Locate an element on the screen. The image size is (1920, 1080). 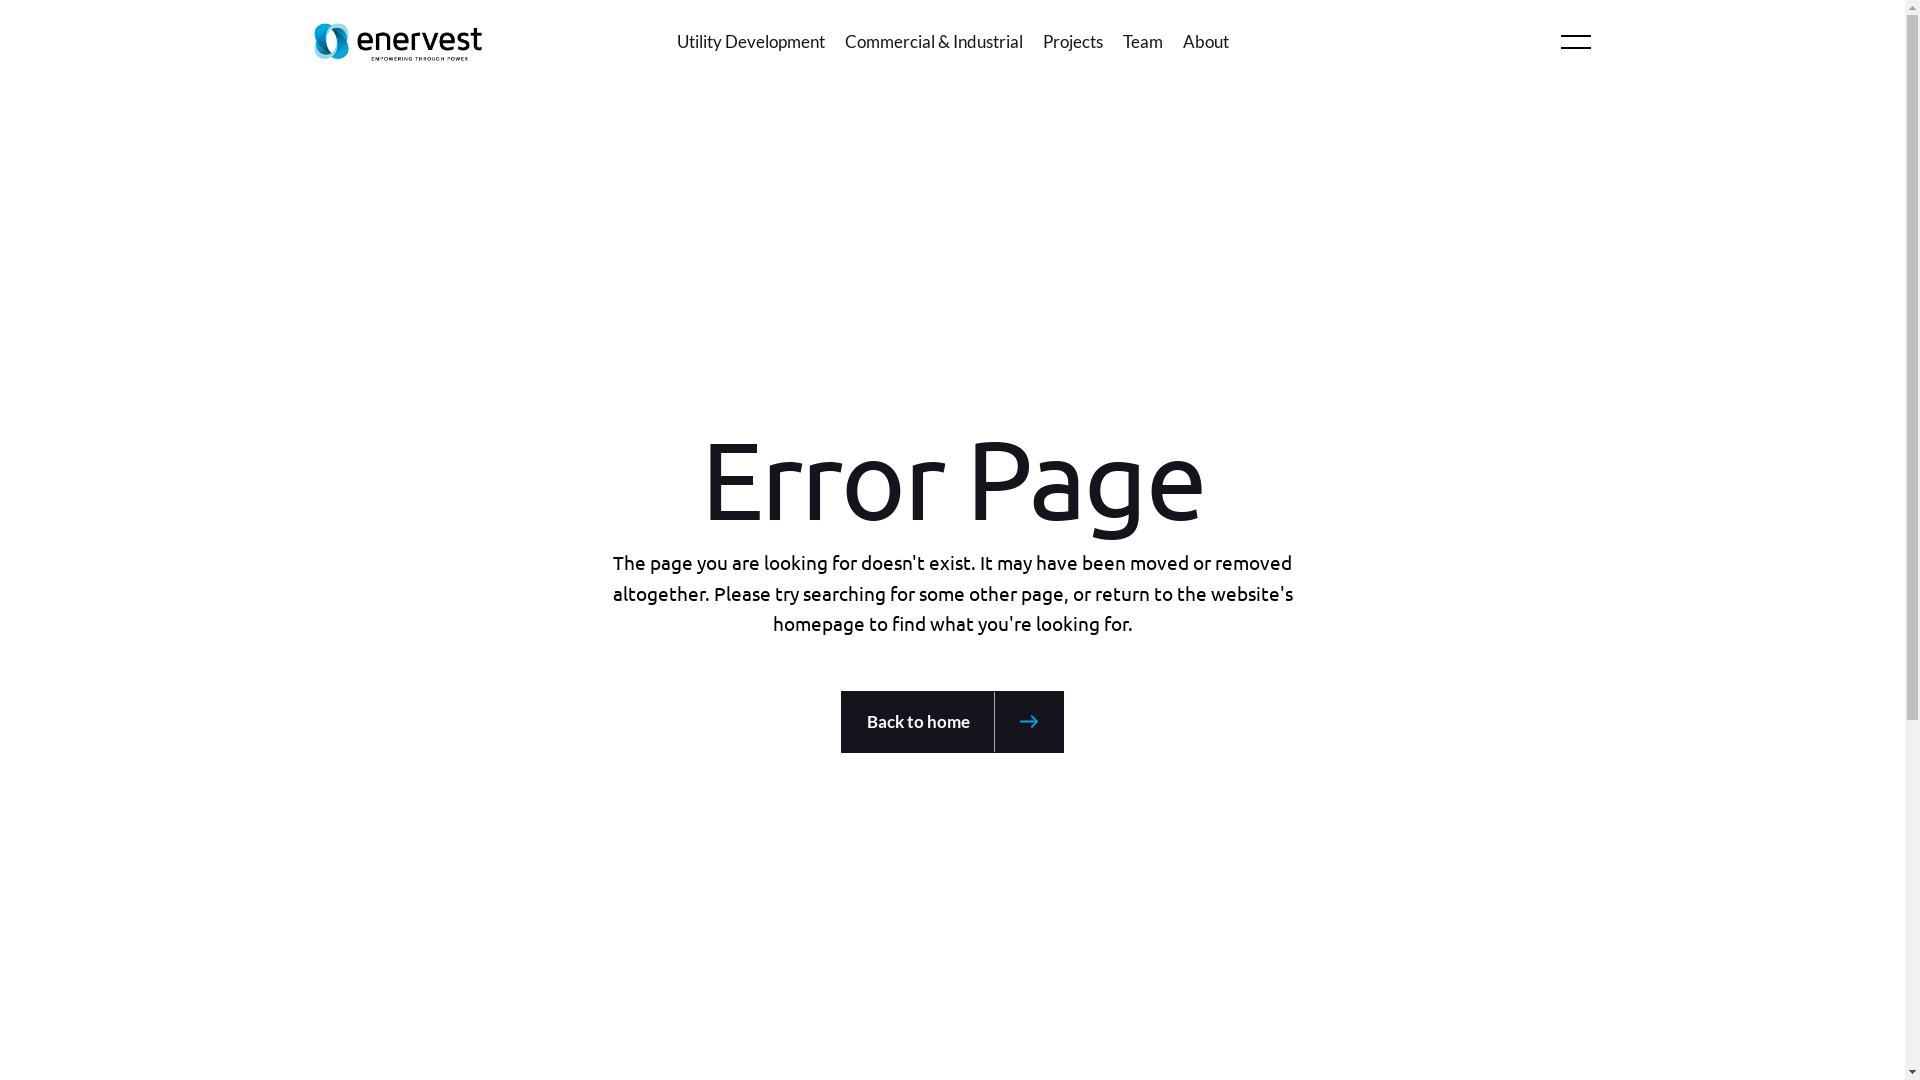
Projects is located at coordinates (1072, 42).